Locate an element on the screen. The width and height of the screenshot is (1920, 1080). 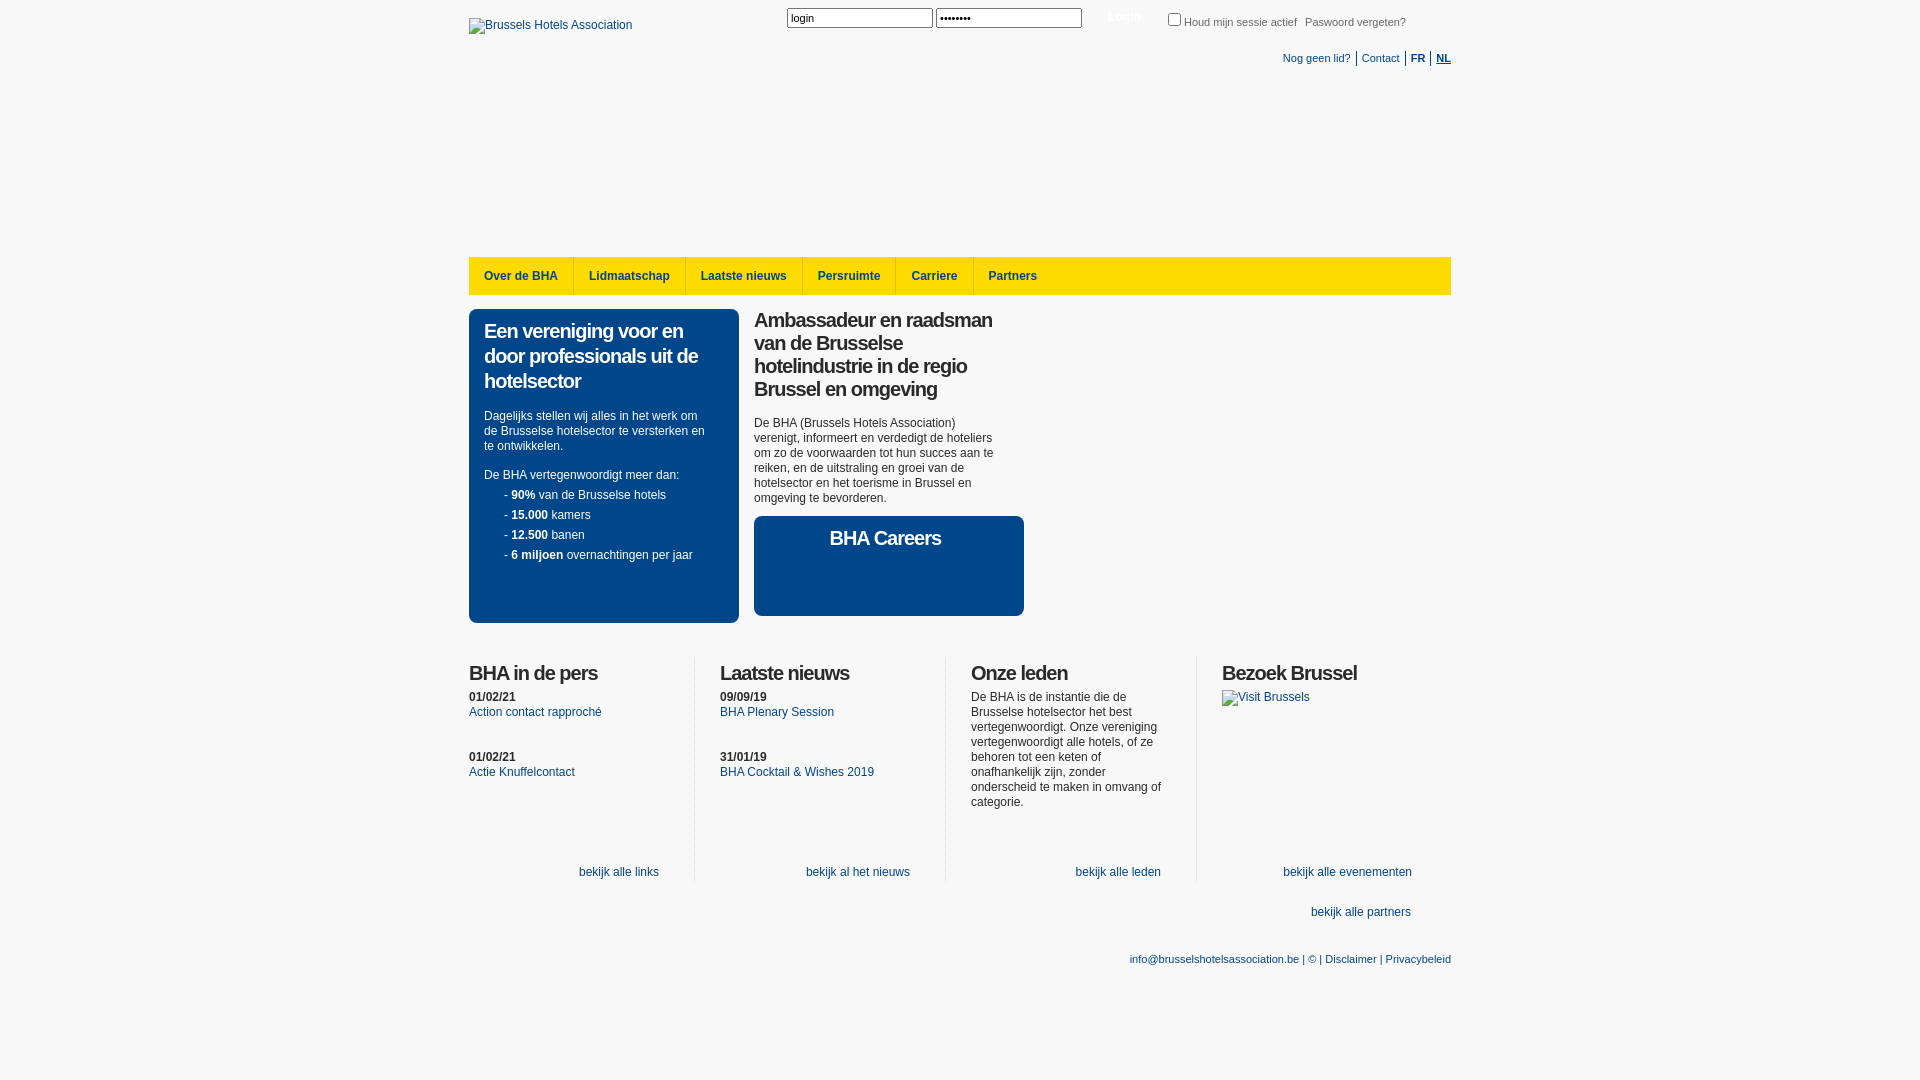
bekijk alle links is located at coordinates (616, 872).